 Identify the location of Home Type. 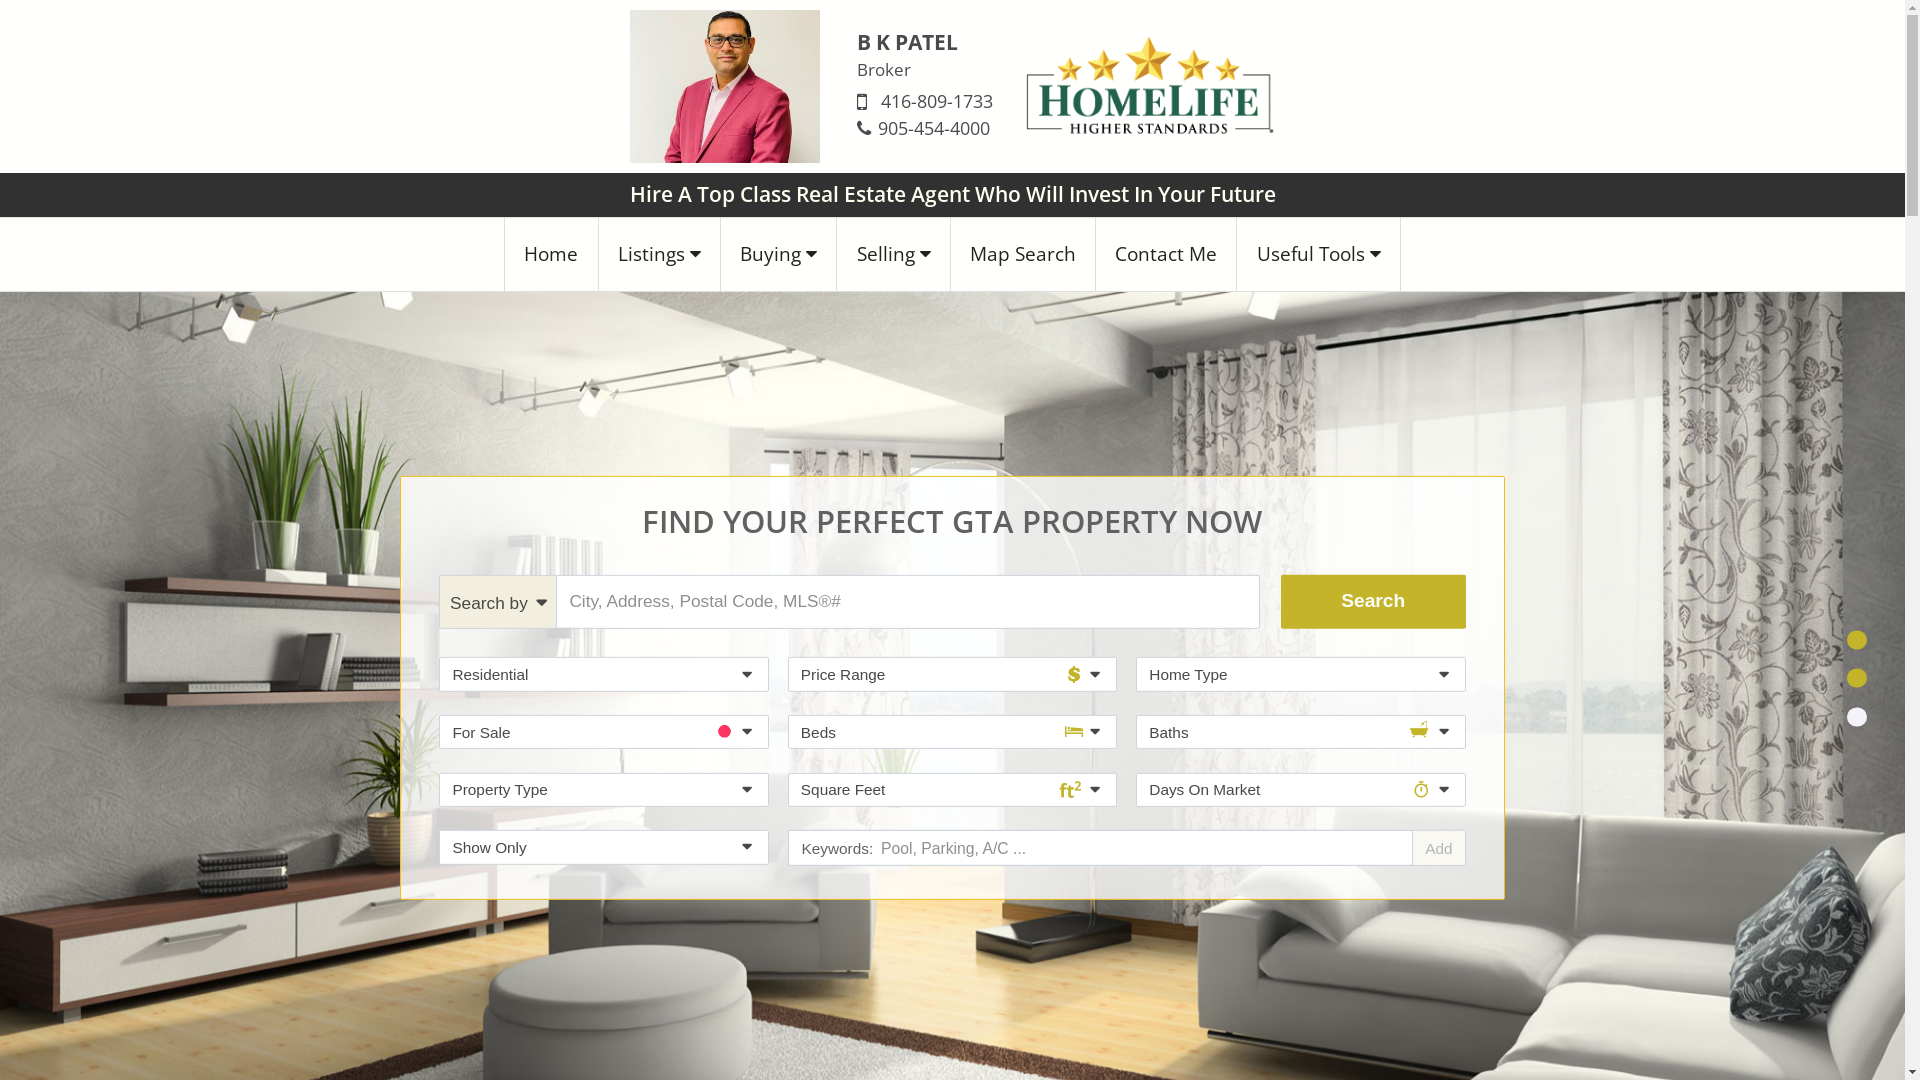
(1300, 674).